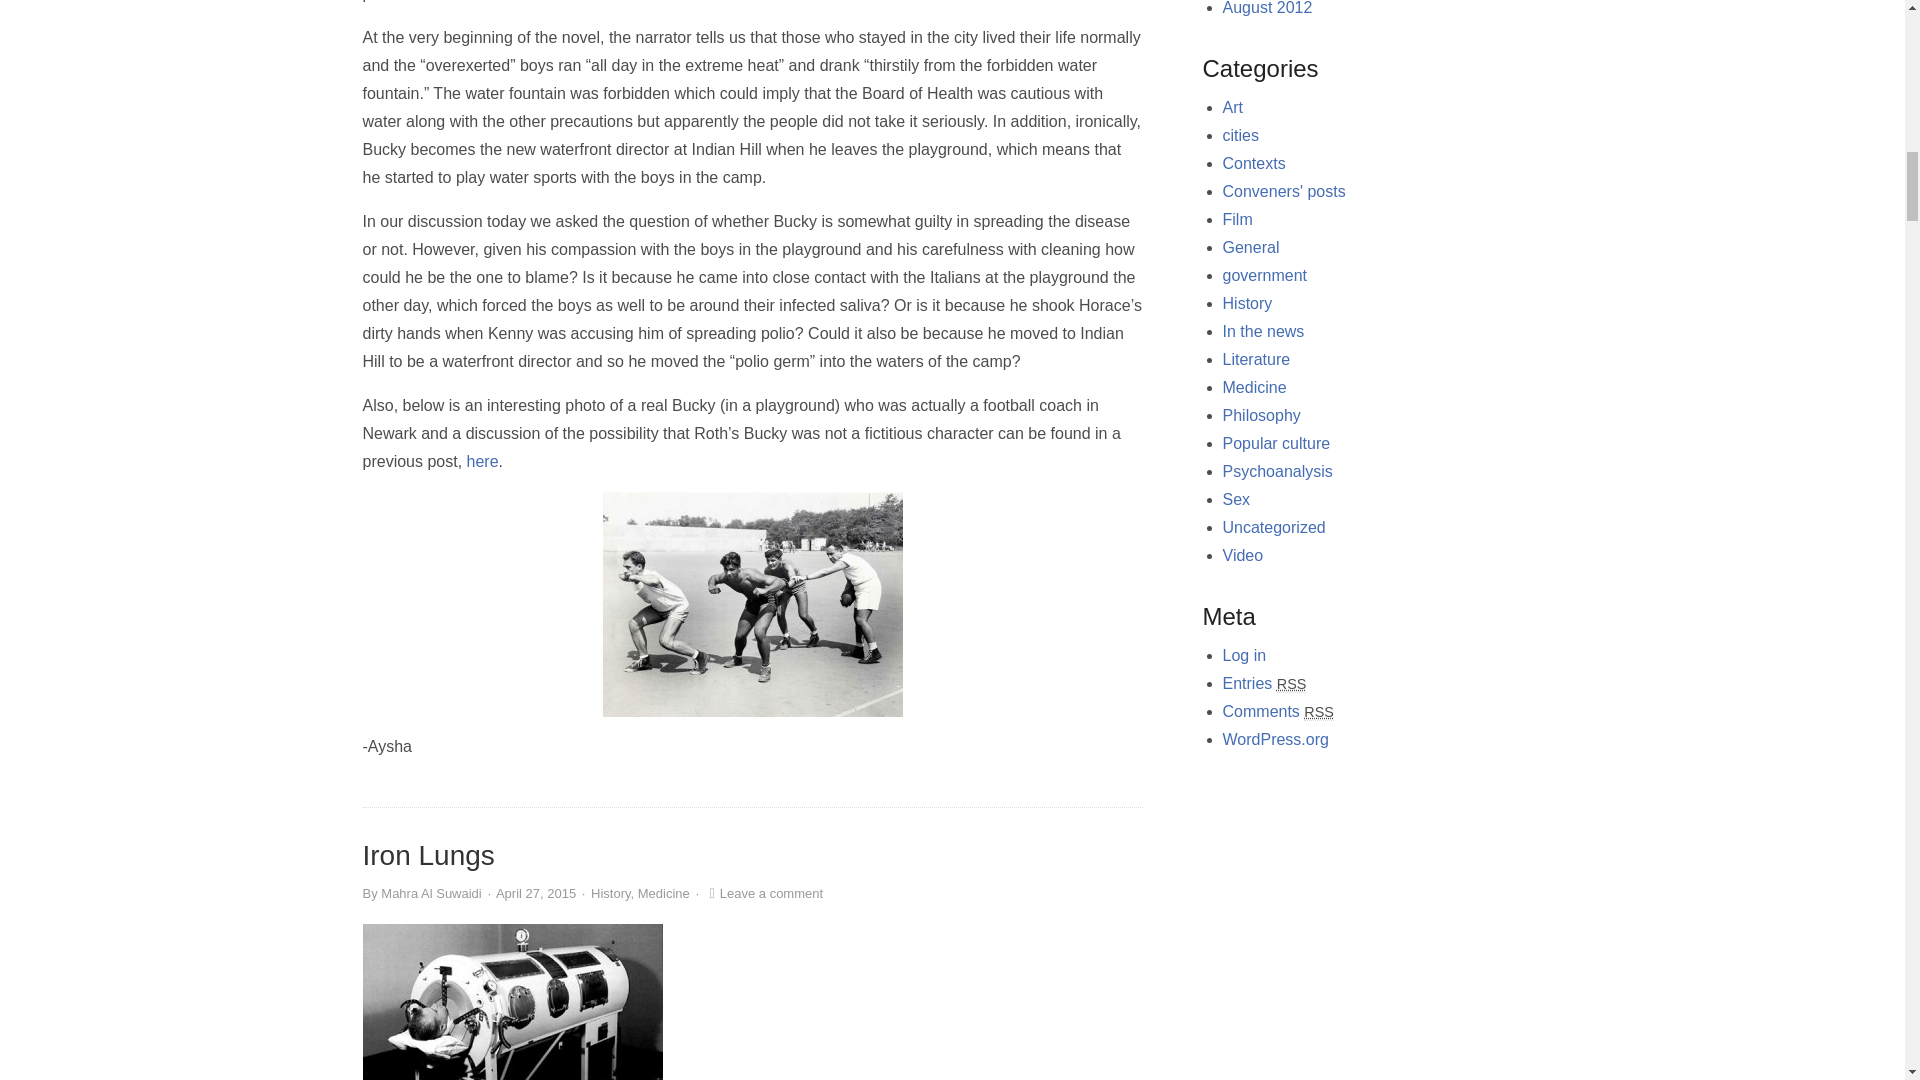 This screenshot has height=1080, width=1920. Describe the element at coordinates (663, 892) in the screenshot. I see `Medicine` at that location.